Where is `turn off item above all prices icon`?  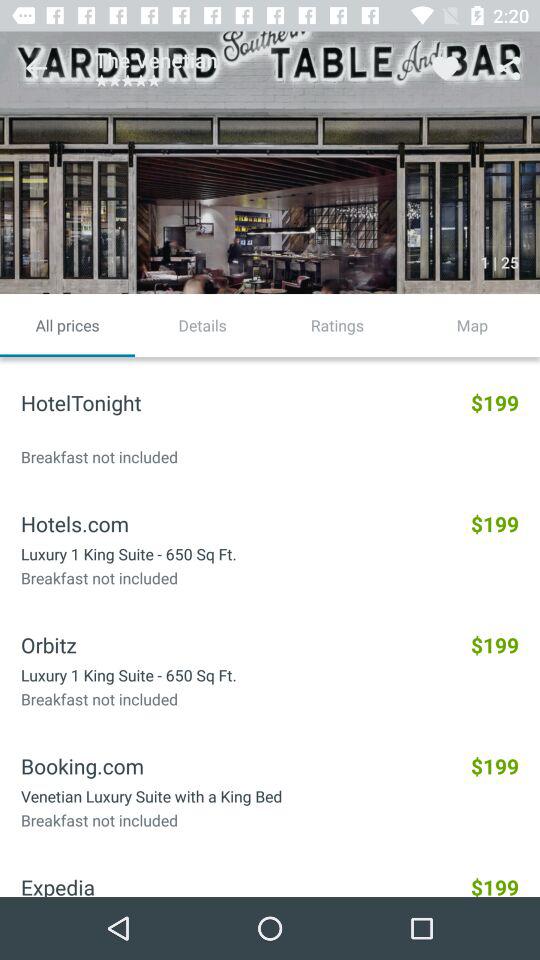
turn off item above all prices icon is located at coordinates (36, 68).